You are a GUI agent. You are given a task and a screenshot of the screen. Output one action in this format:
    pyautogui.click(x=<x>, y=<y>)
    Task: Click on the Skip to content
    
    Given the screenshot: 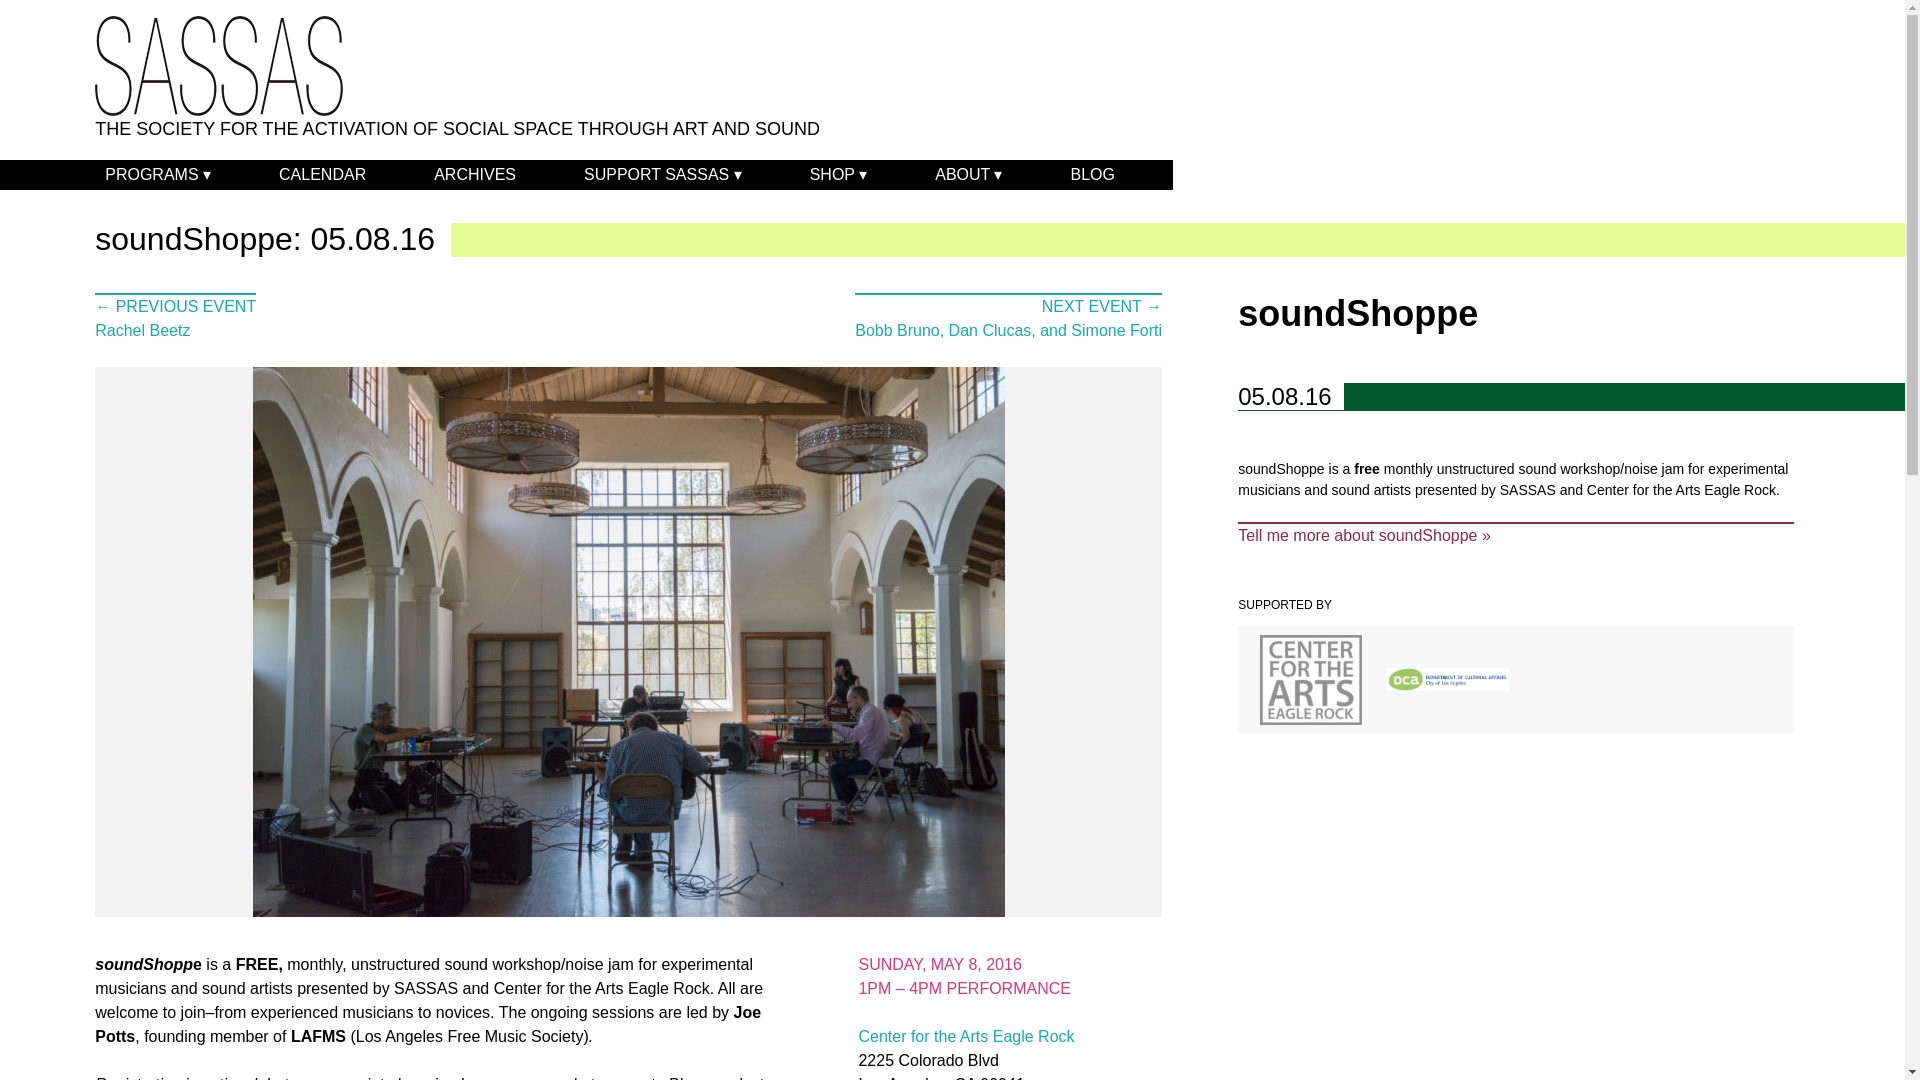 What is the action you would take?
    pyautogui.click(x=10, y=162)
    